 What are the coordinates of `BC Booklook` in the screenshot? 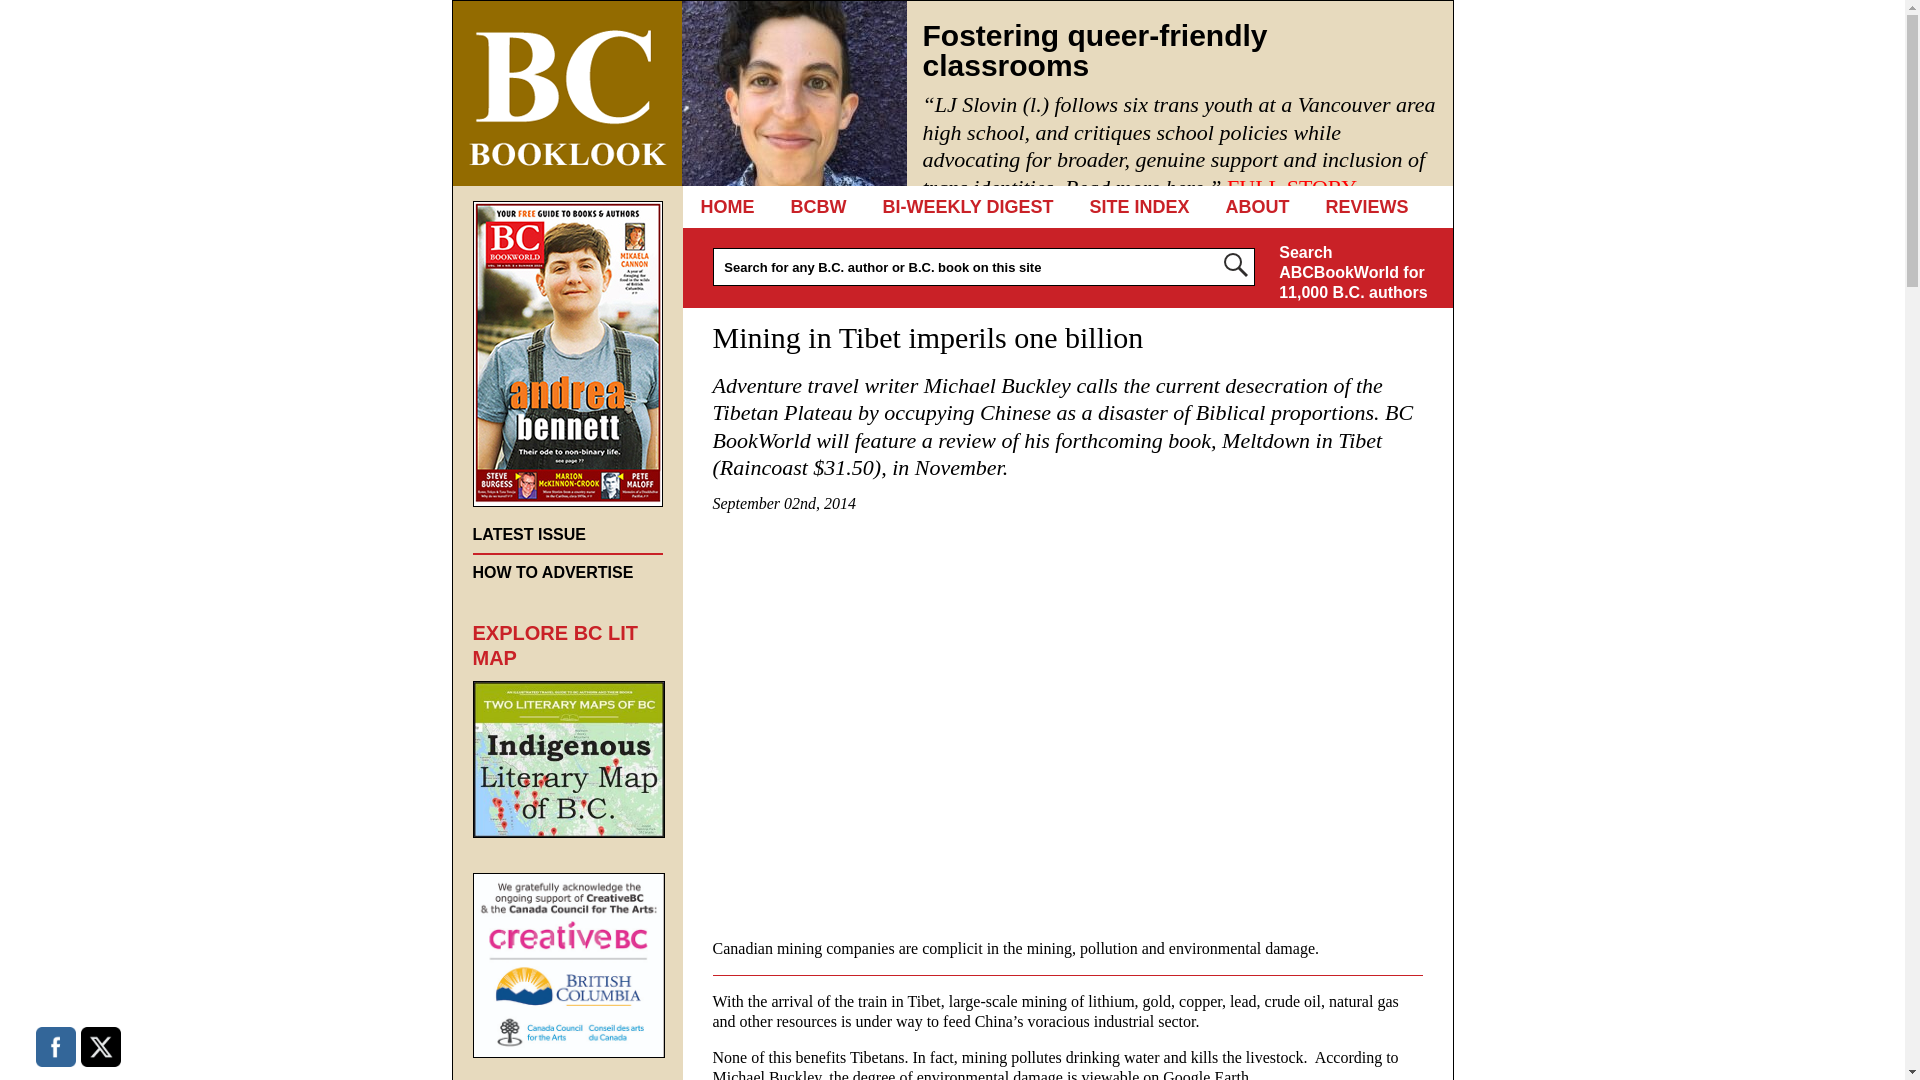 It's located at (566, 93).